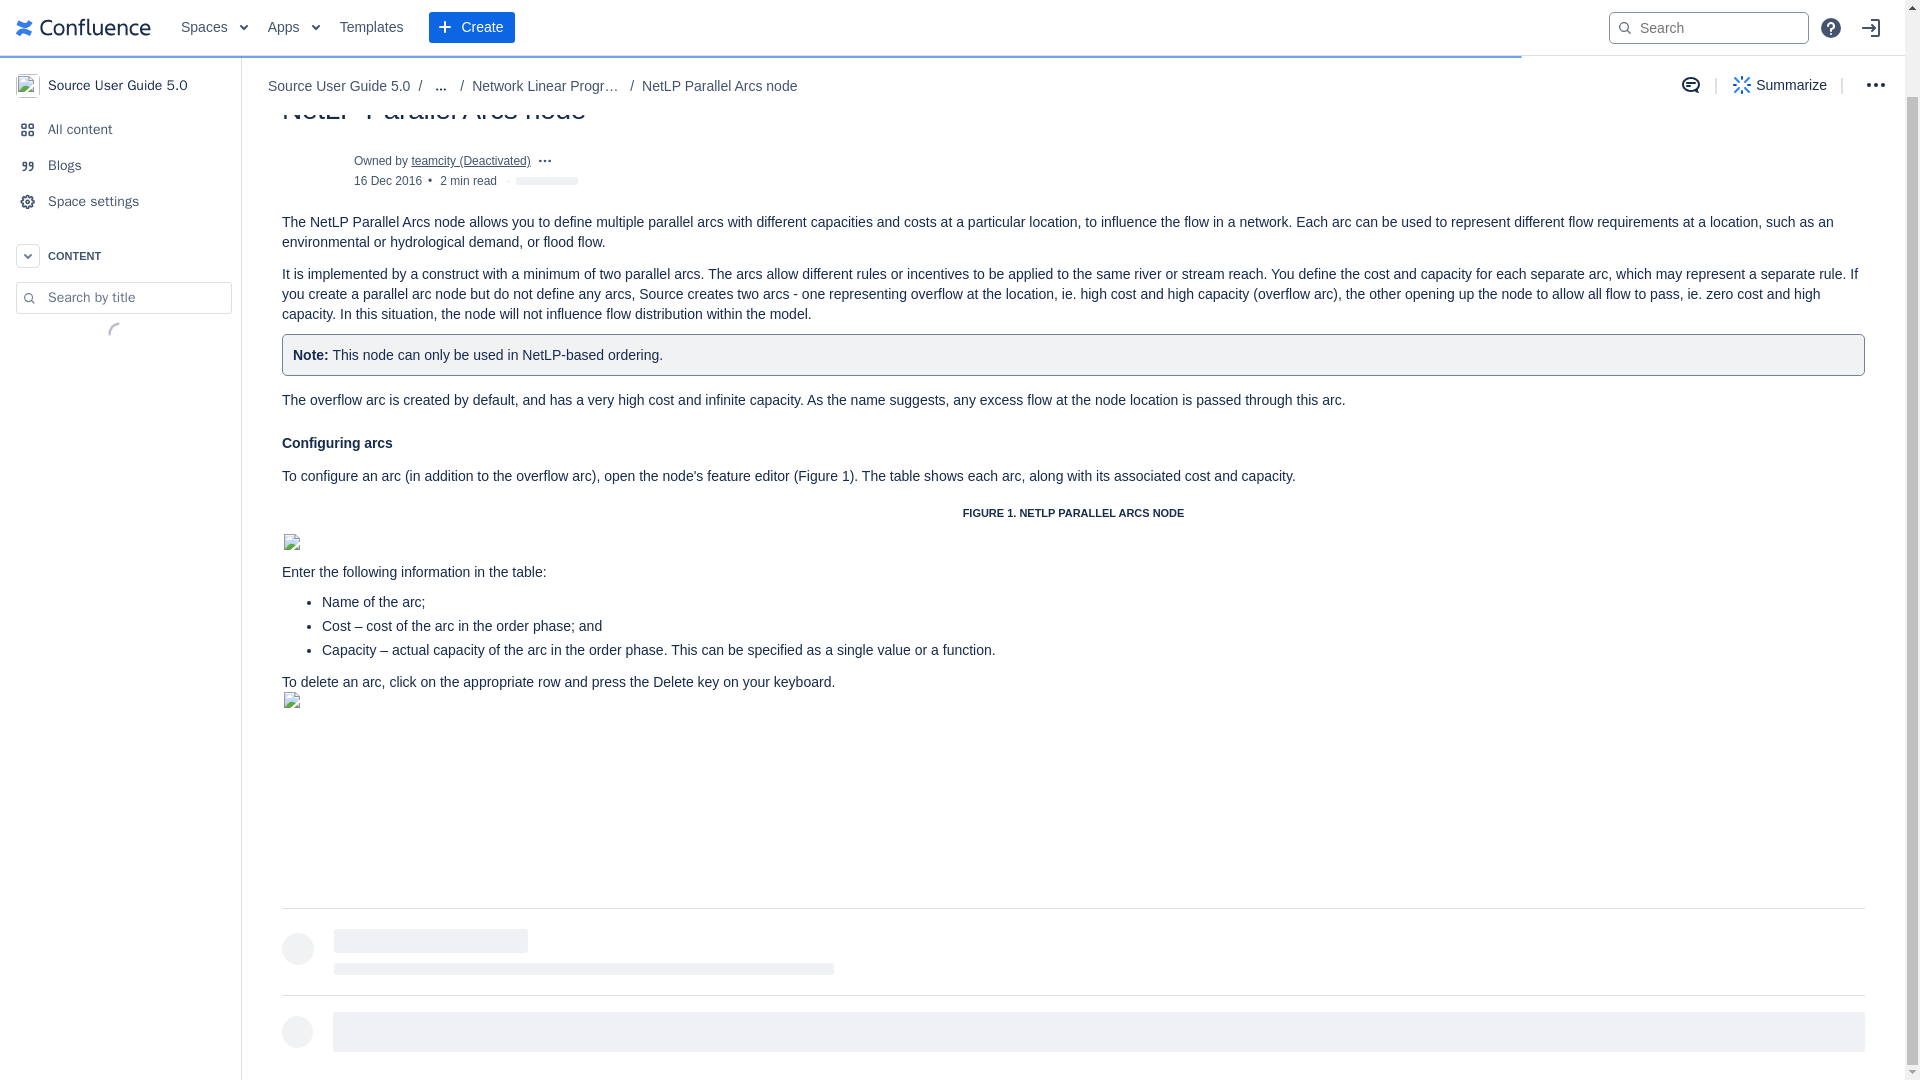 Image resolution: width=1920 pixels, height=1080 pixels. What do you see at coordinates (718, 2) in the screenshot?
I see `NetLP Parallel Arcs node` at bounding box center [718, 2].